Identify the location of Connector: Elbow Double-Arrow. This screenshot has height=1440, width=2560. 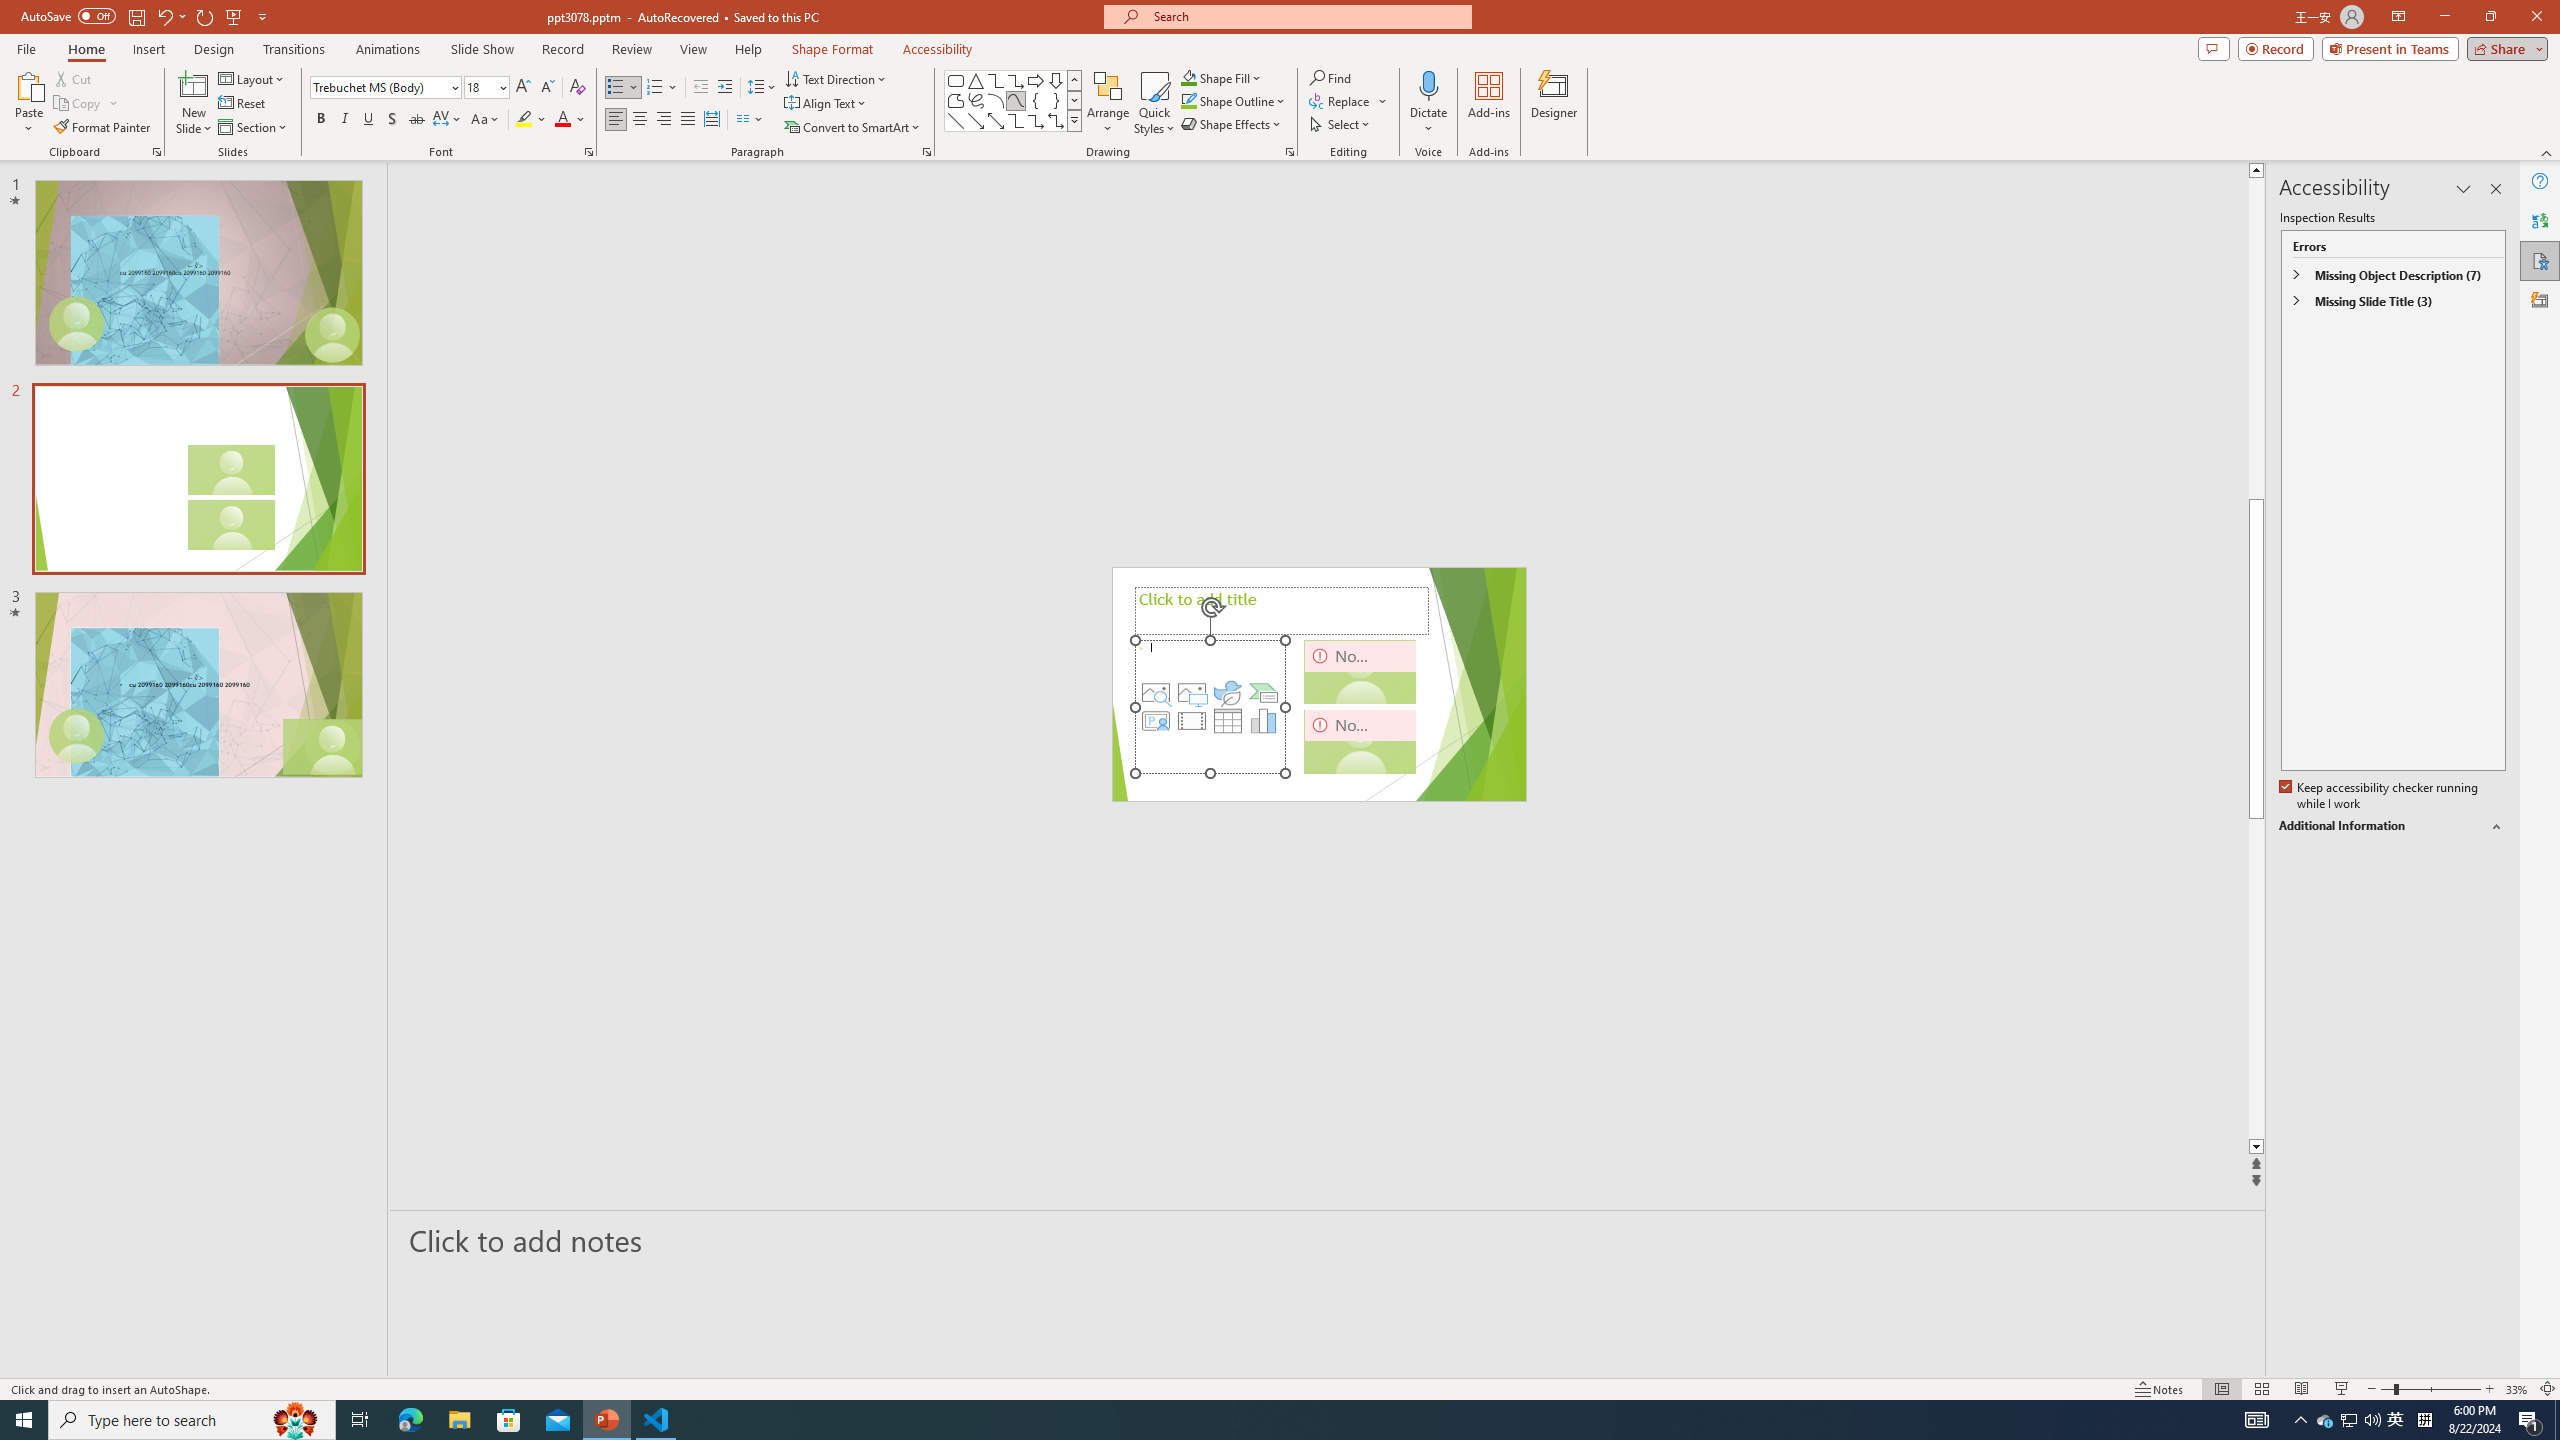
(1056, 120).